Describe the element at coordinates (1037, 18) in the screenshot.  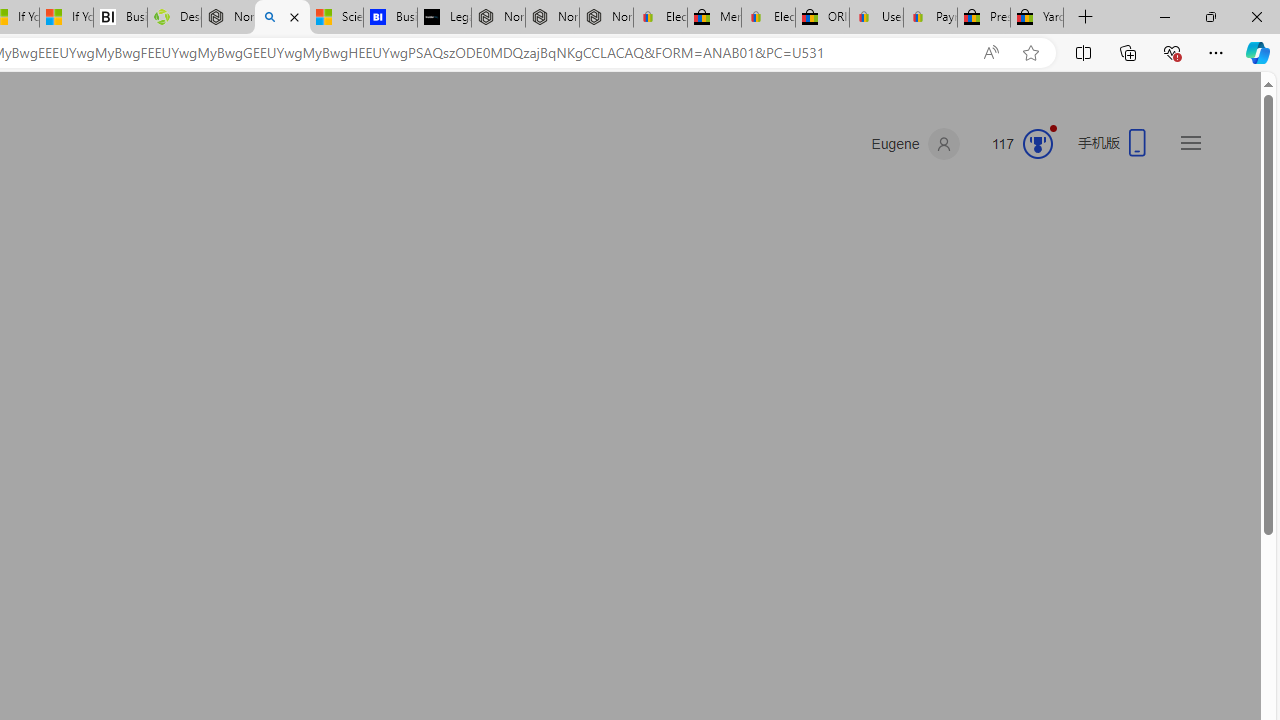
I see `Yard, Garden & Outdoor Living` at that location.